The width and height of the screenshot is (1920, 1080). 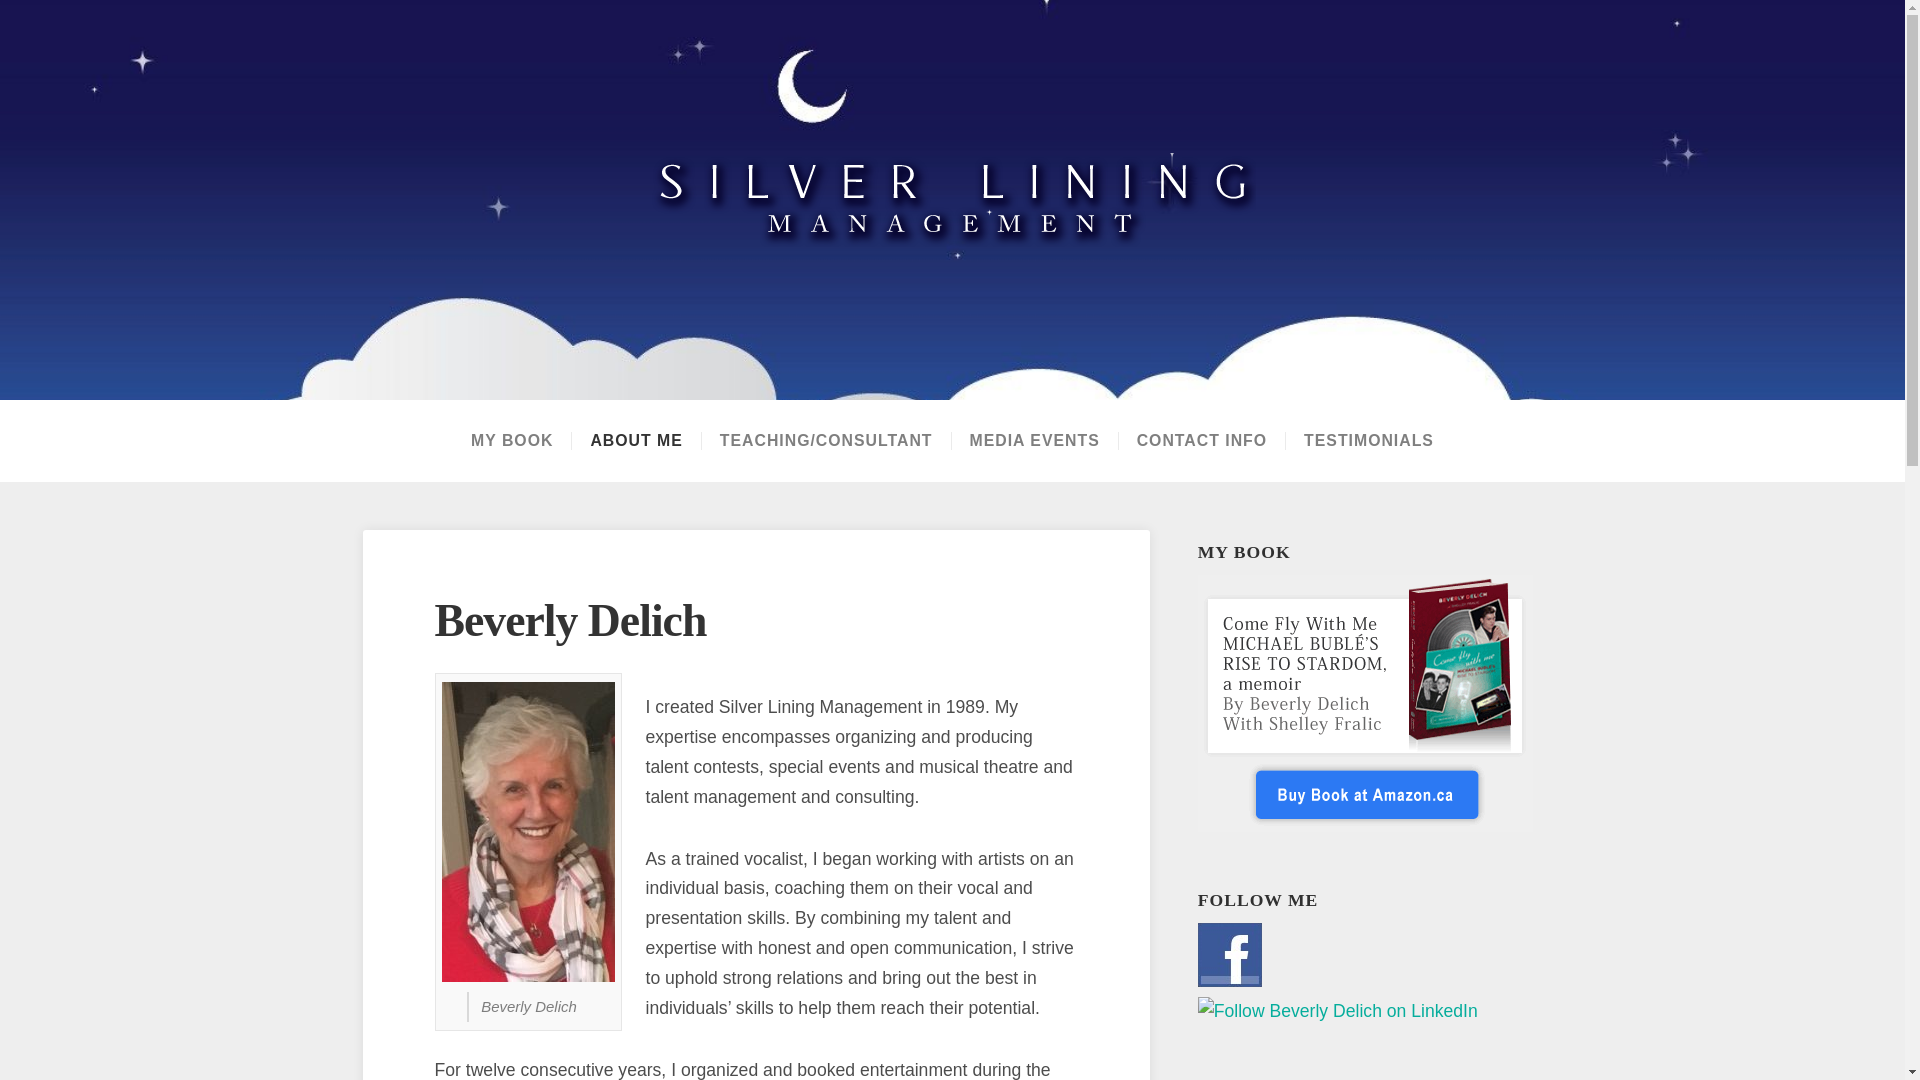 I want to click on Beverly Delich and Michael Buble, so click(x=512, y=441).